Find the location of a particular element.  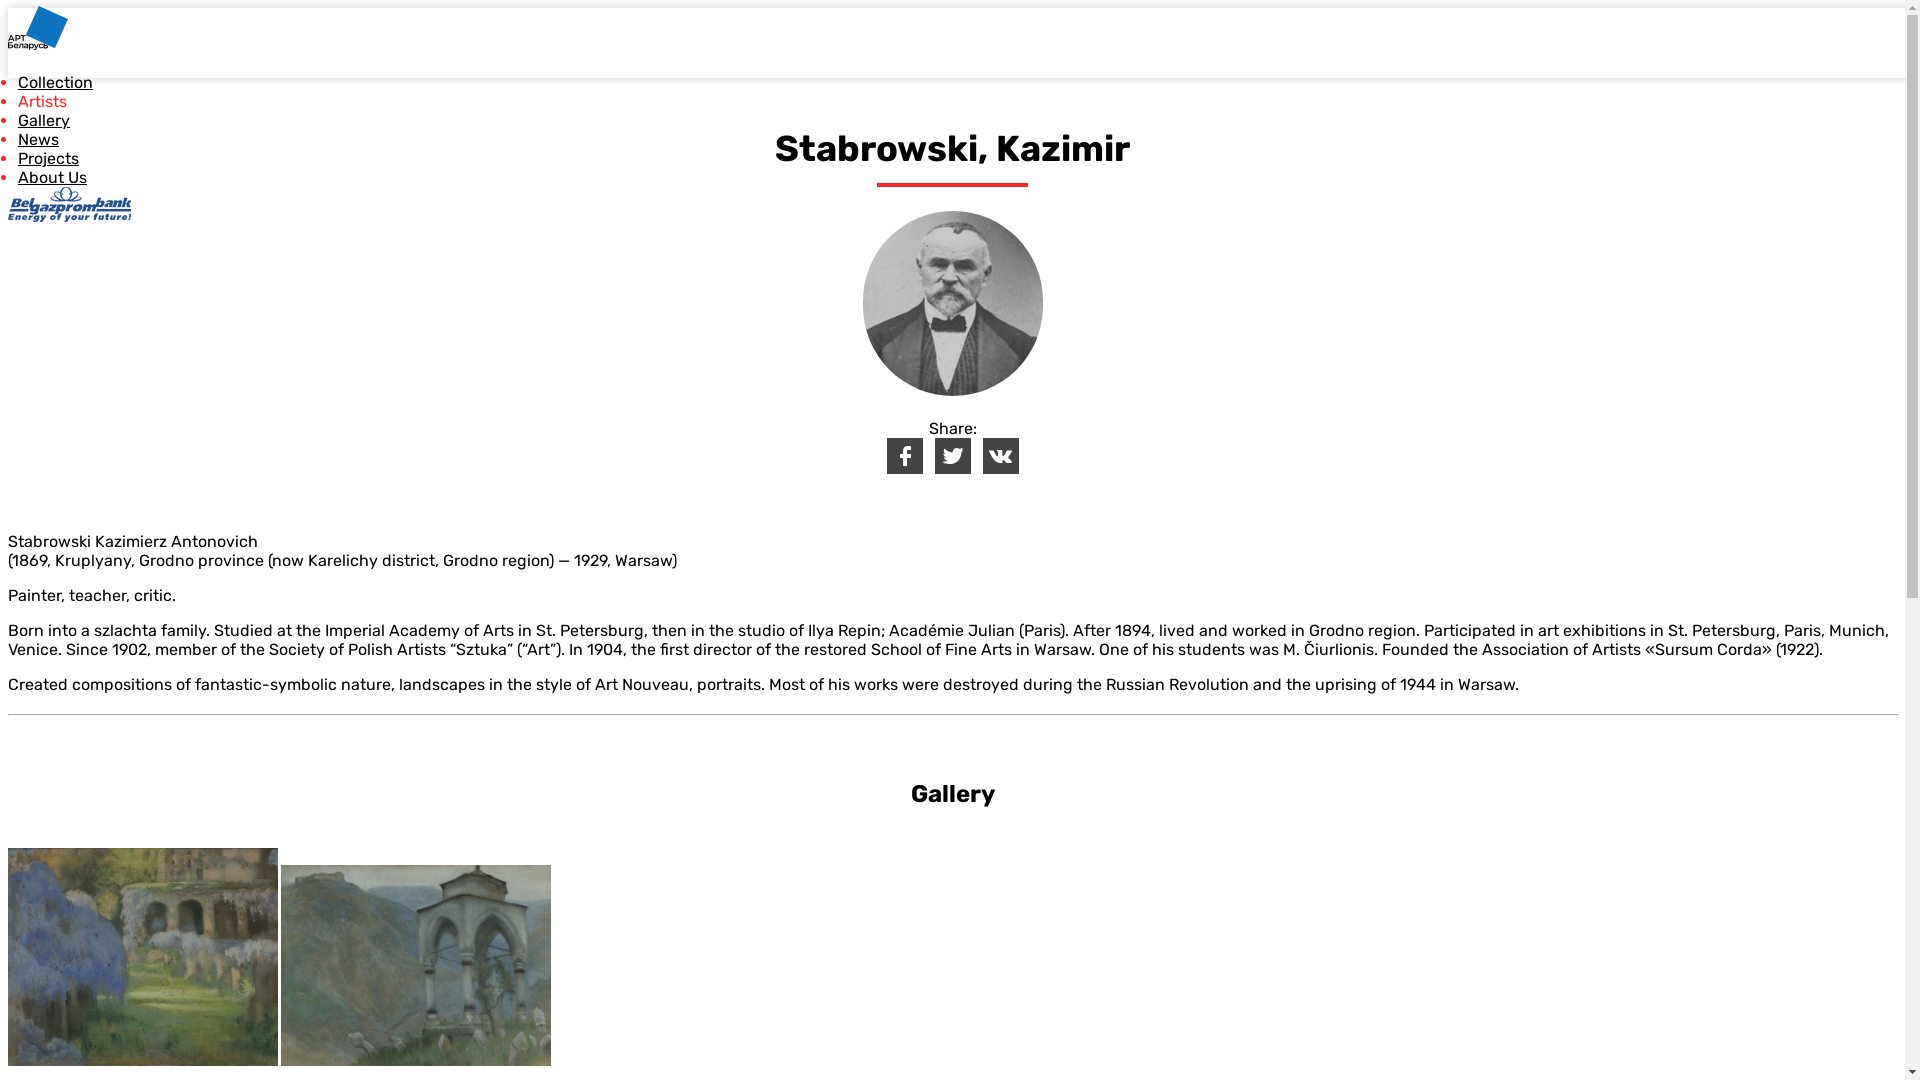

Projects is located at coordinates (48, 158).